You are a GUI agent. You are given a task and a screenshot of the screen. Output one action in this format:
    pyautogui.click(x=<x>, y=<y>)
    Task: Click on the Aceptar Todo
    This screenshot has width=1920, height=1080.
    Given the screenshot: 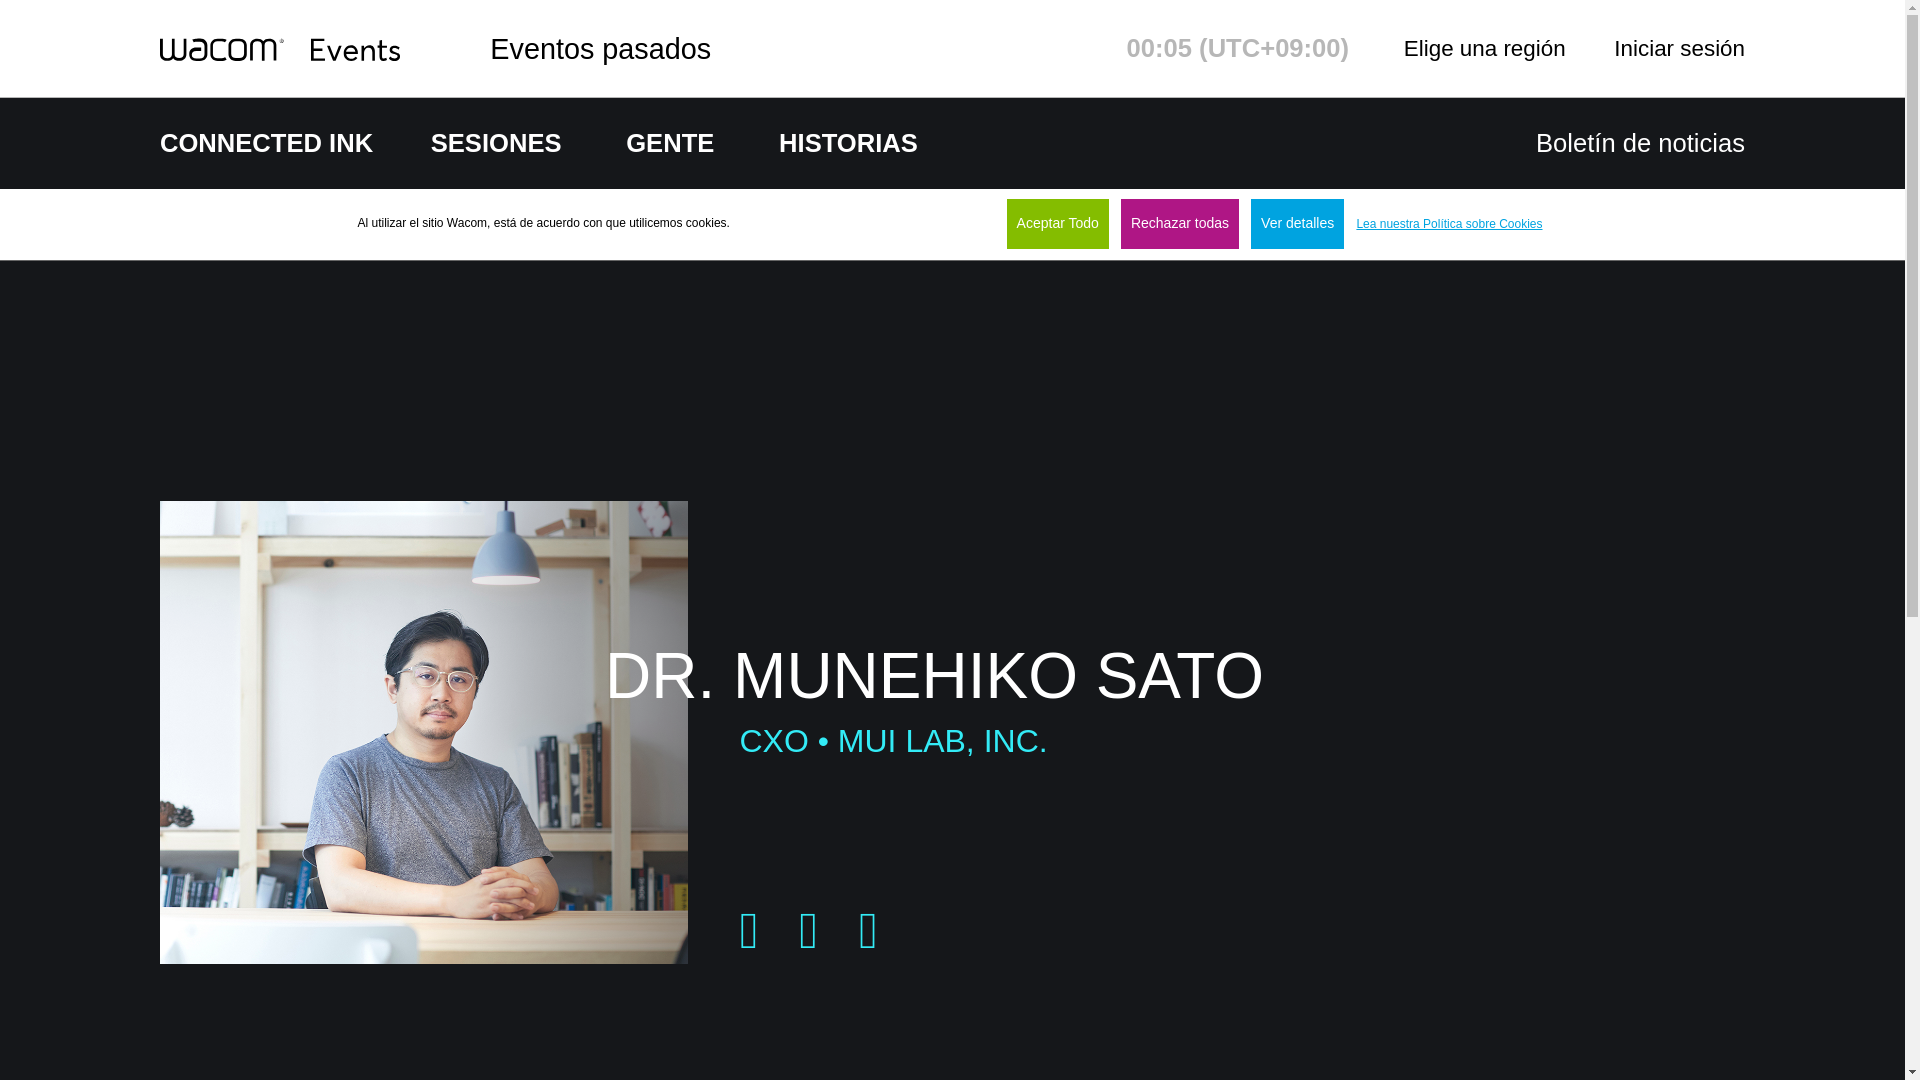 What is the action you would take?
    pyautogui.click(x=1058, y=224)
    